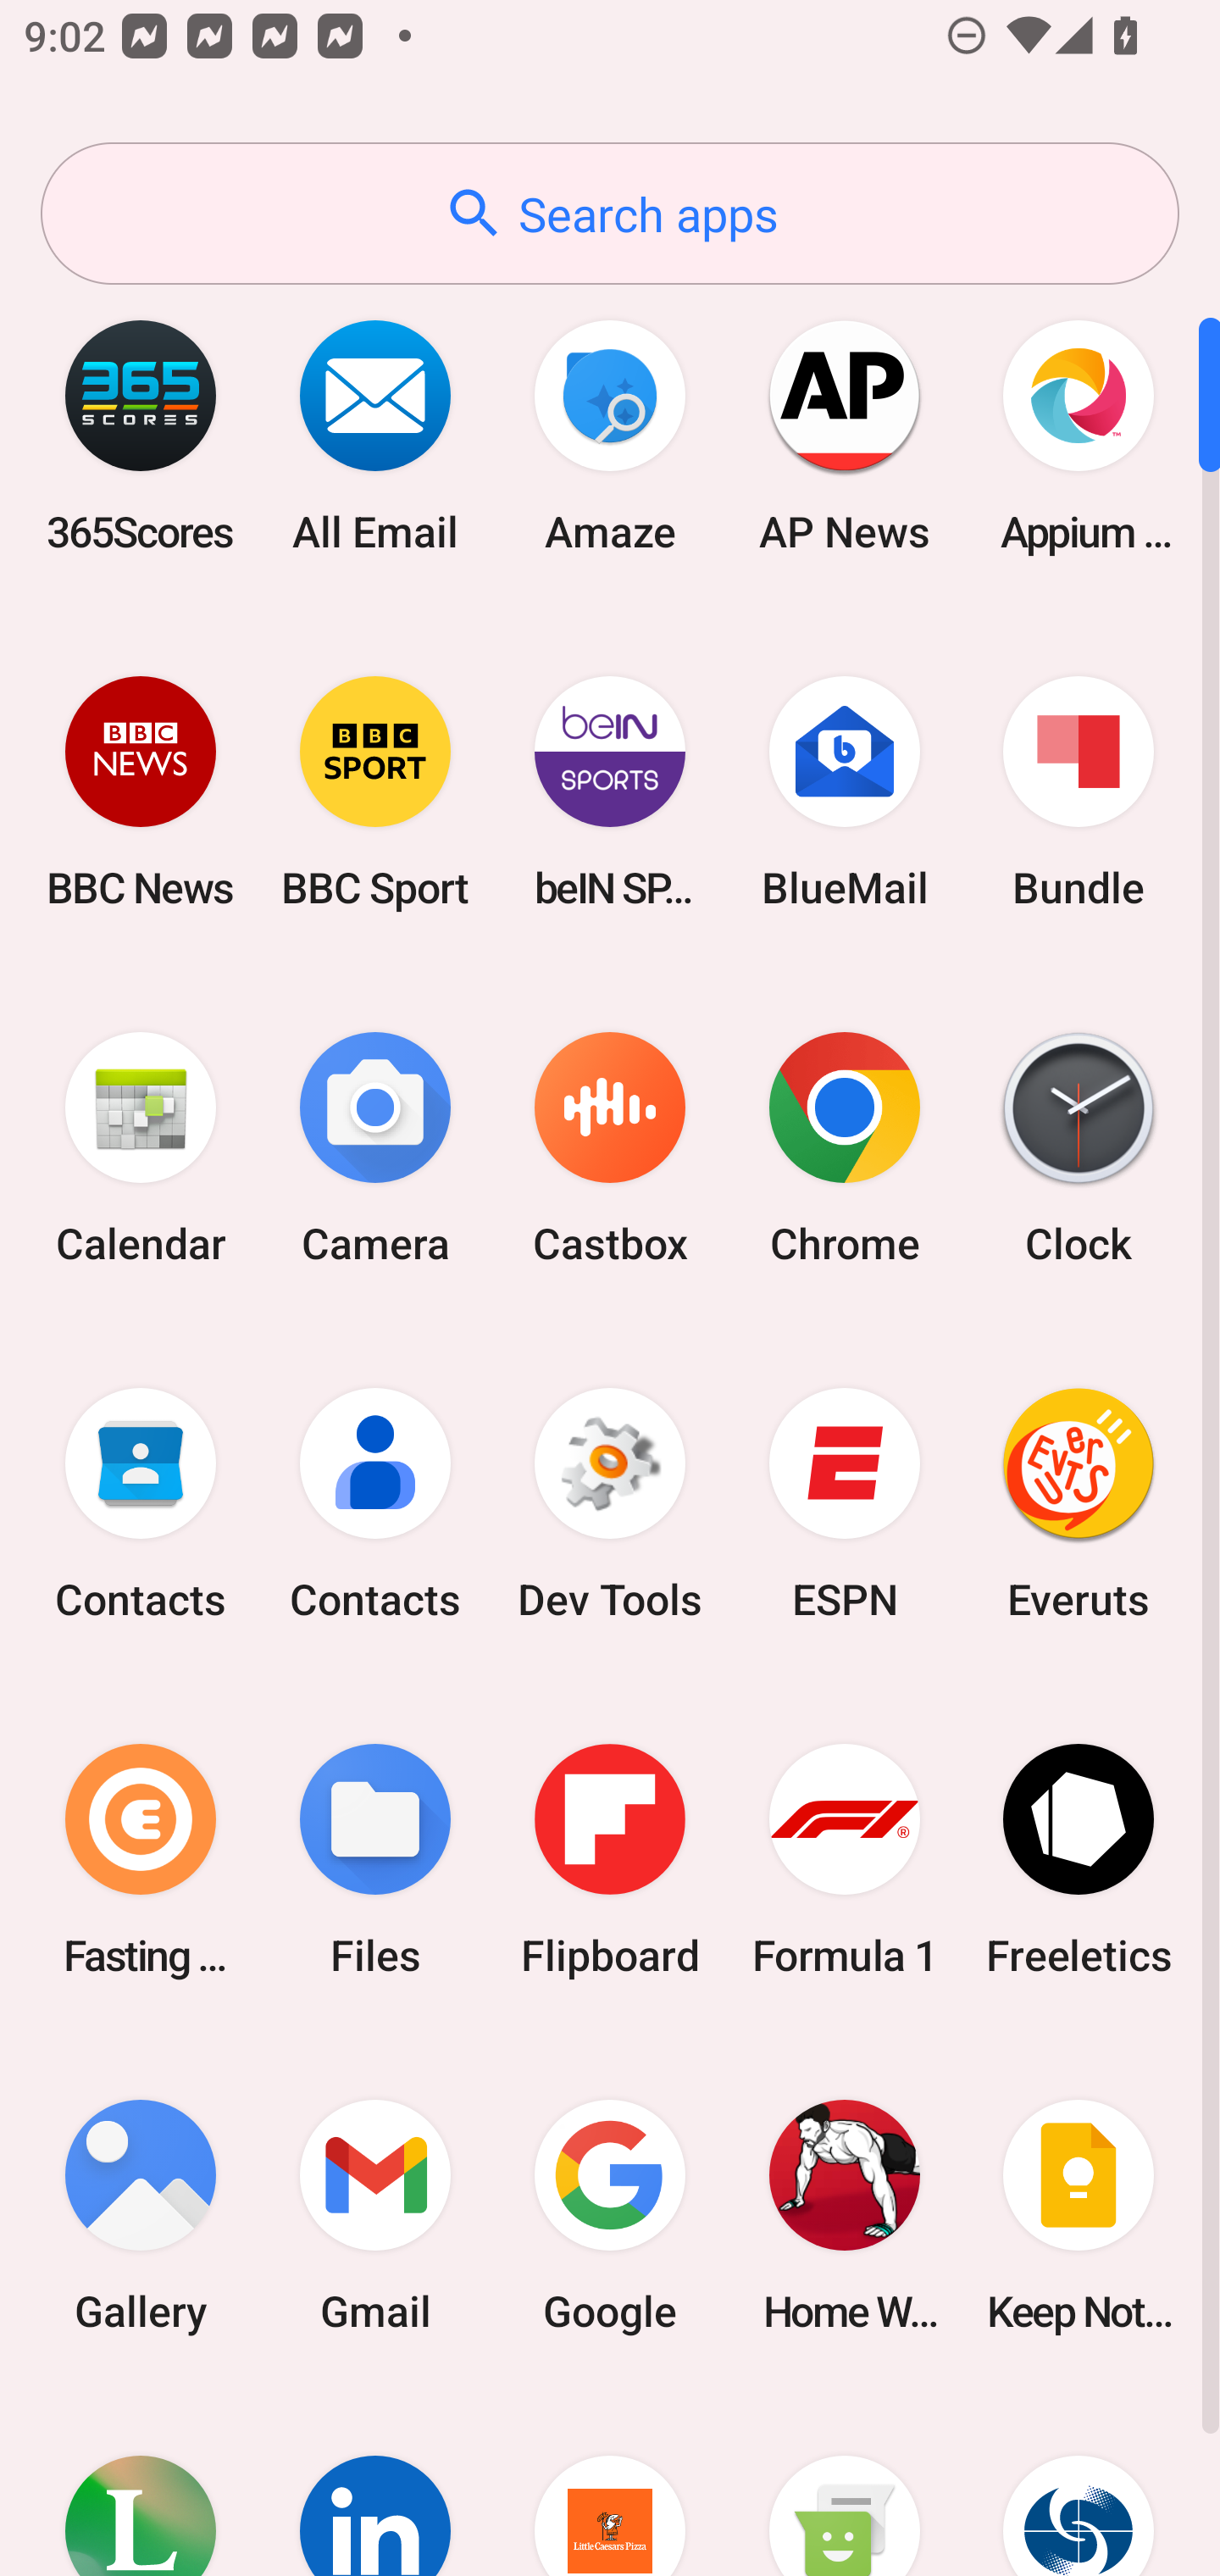 Image resolution: width=1220 pixels, height=2576 pixels. Describe the element at coordinates (141, 436) in the screenshot. I see `365Scores` at that location.